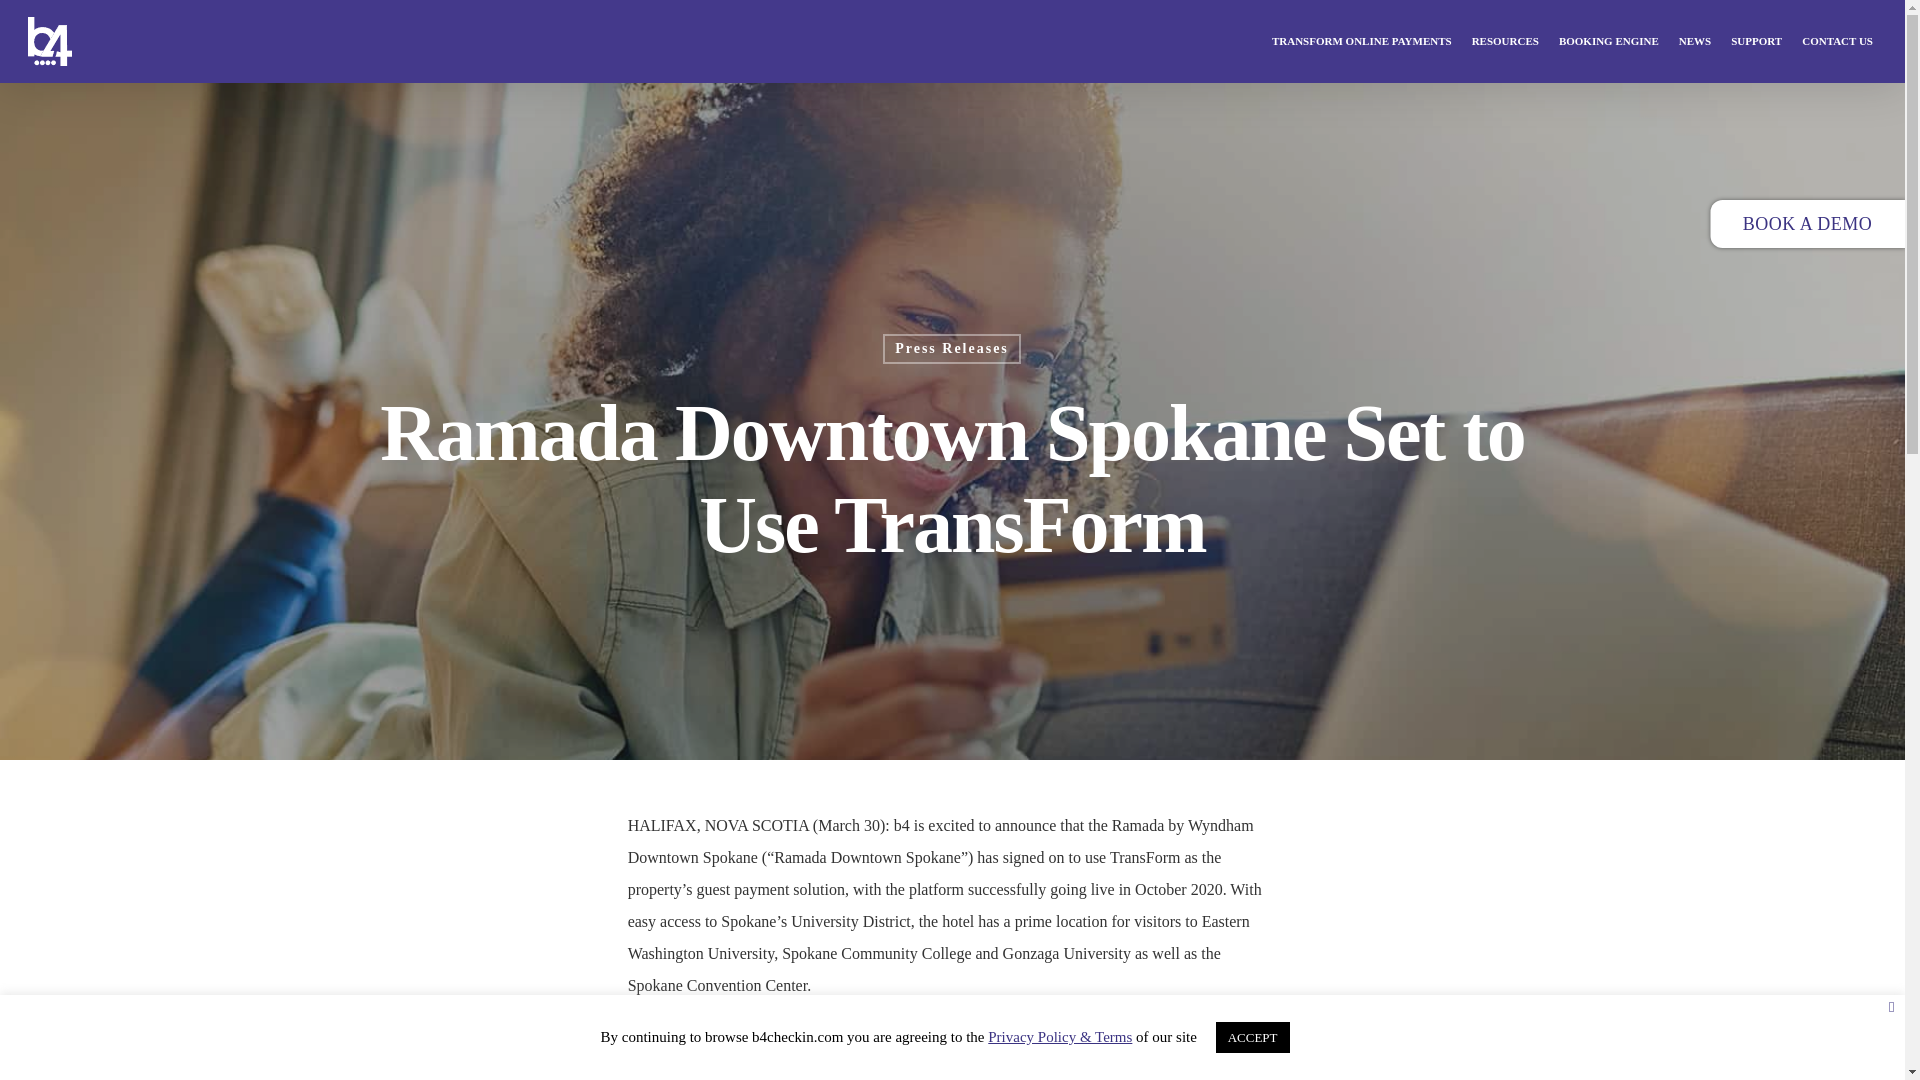  Describe the element at coordinates (952, 348) in the screenshot. I see `Press Releases` at that location.